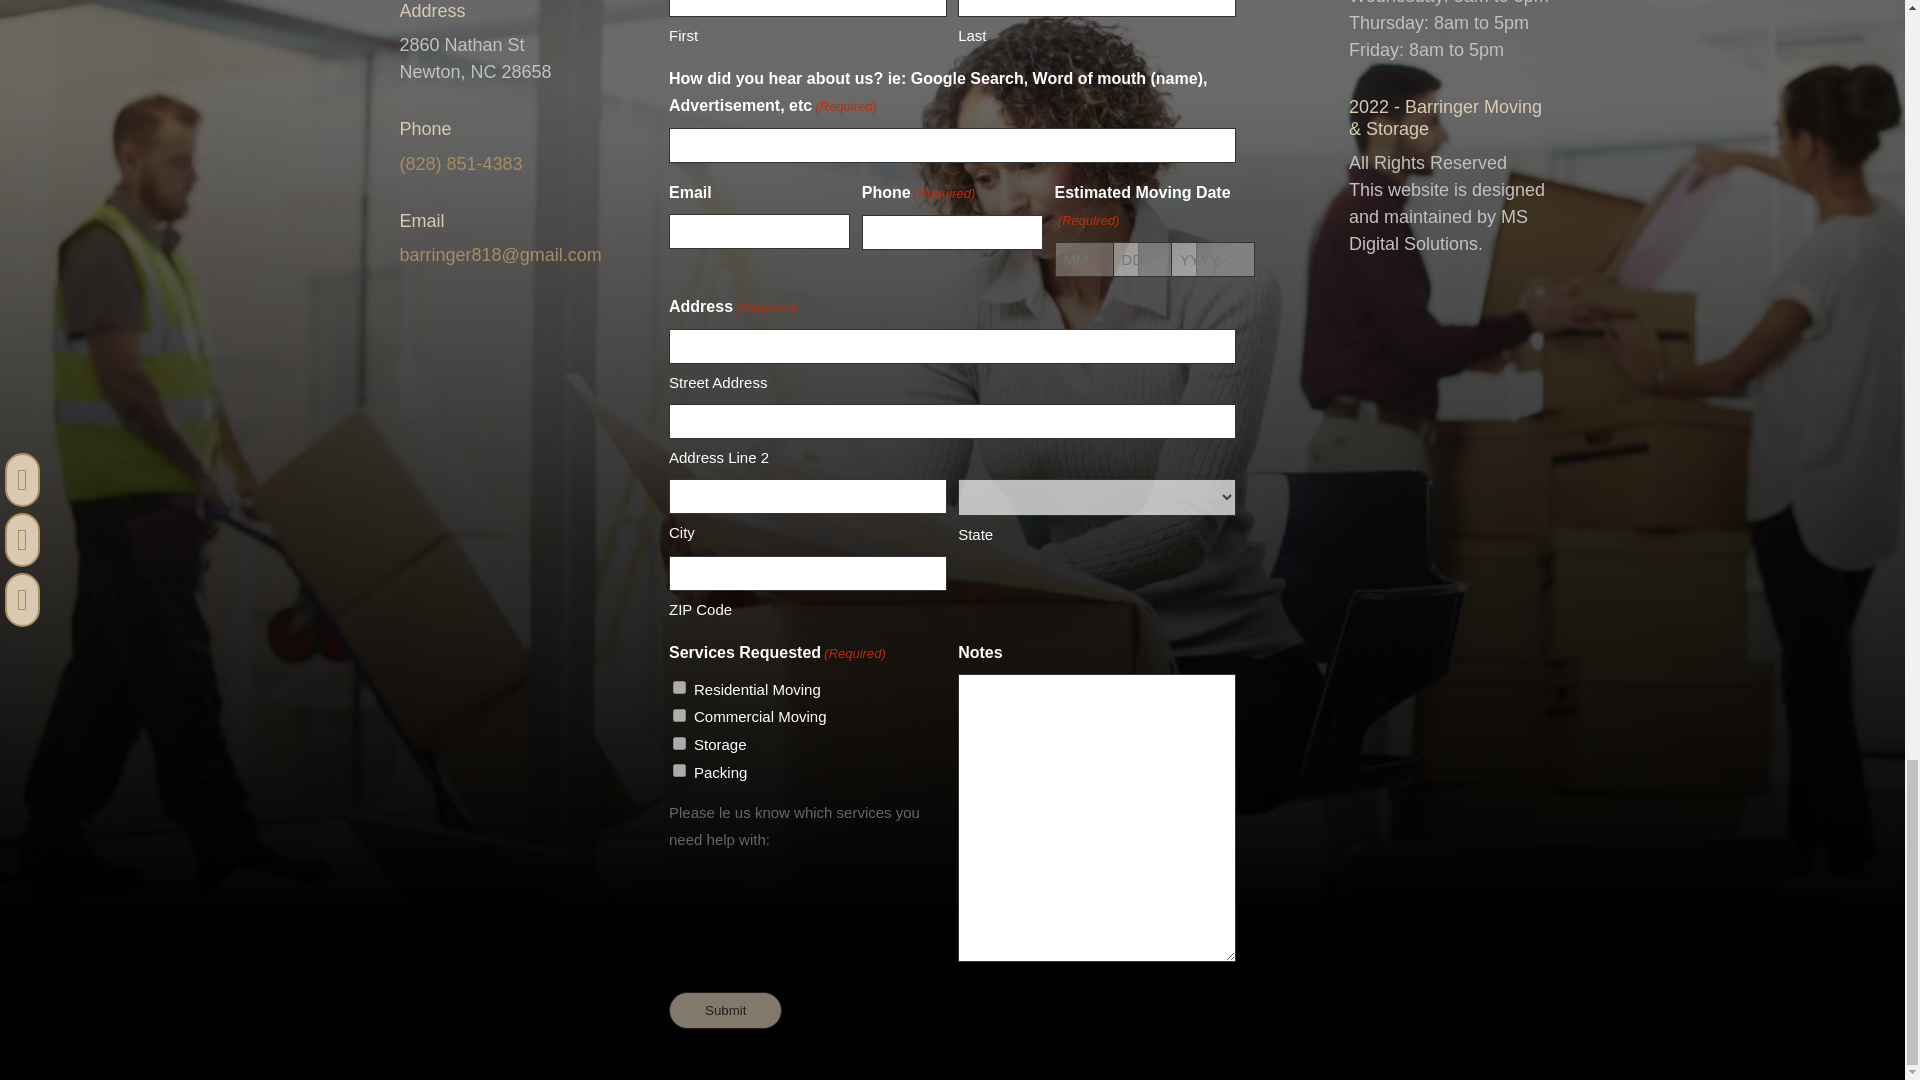 This screenshot has height=1080, width=1920. Describe the element at coordinates (679, 770) in the screenshot. I see `Packing` at that location.